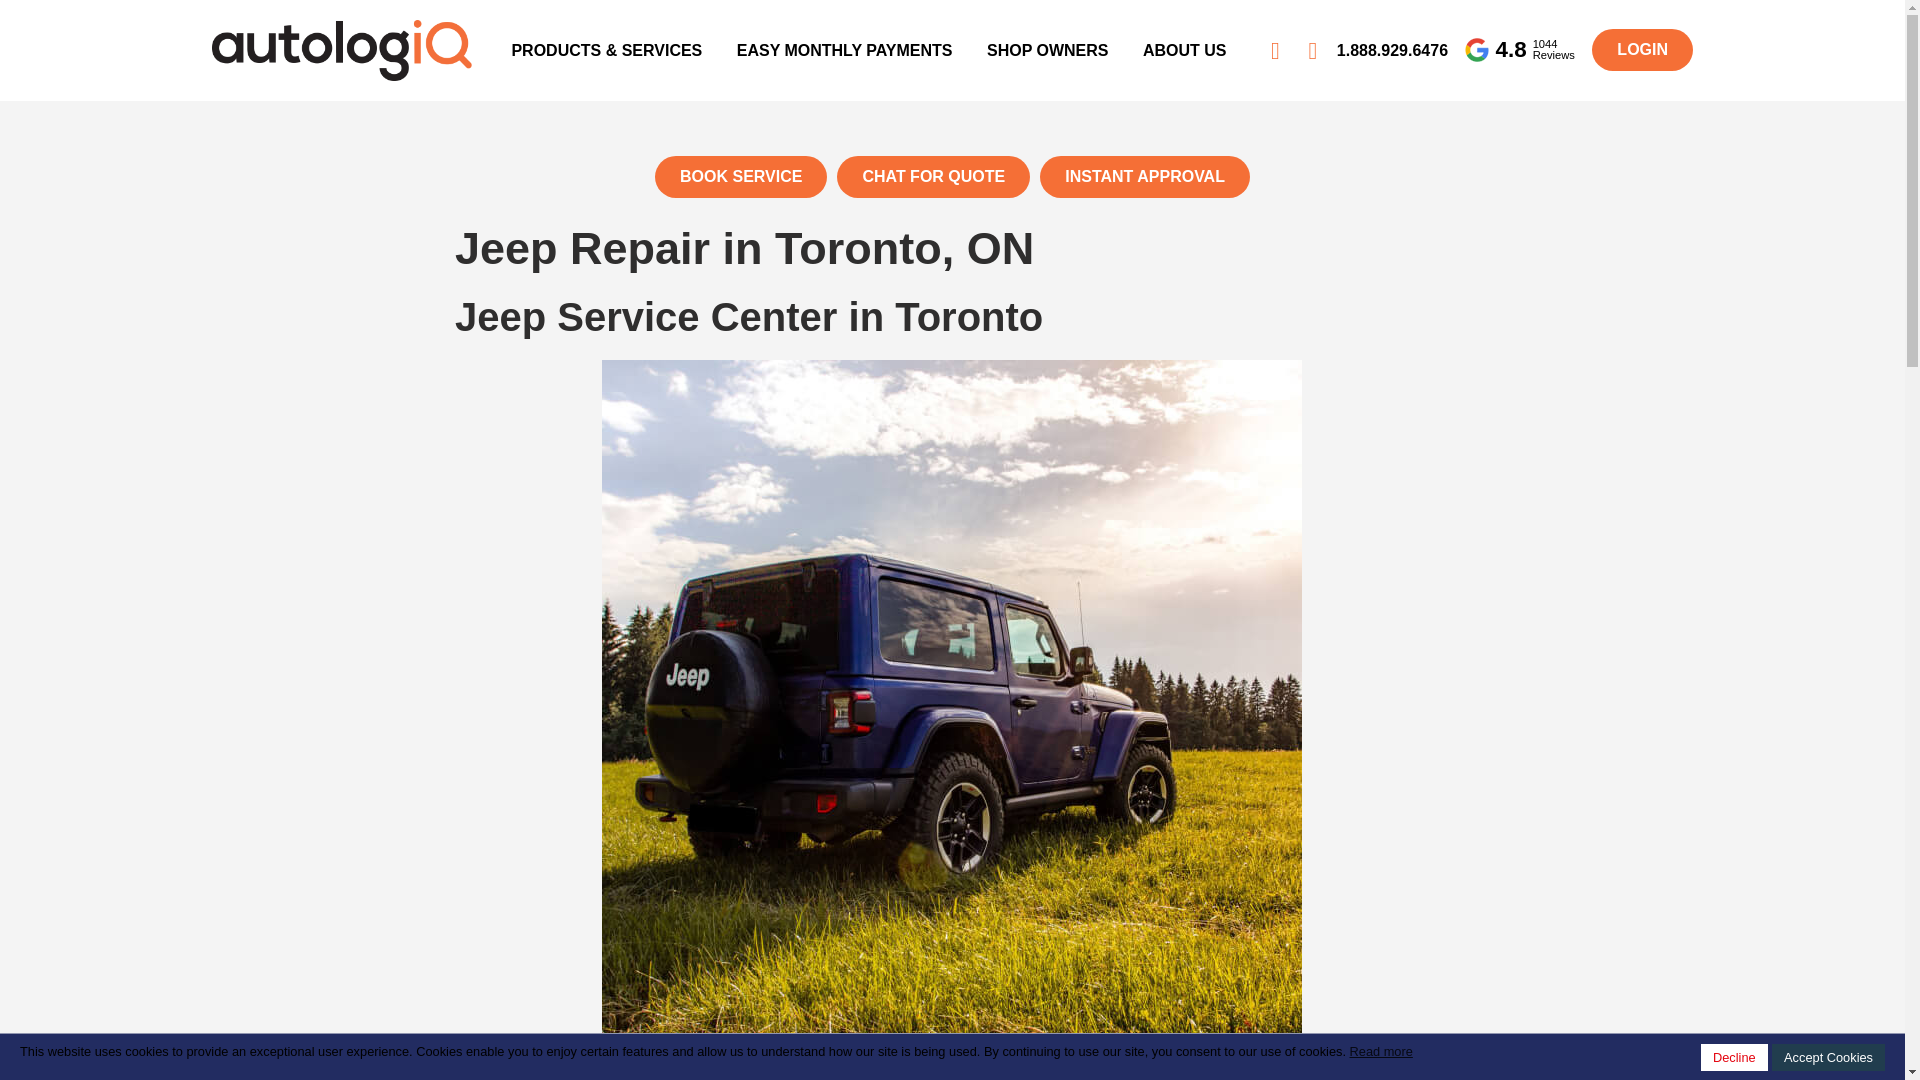  I want to click on Decline, so click(1734, 1058).